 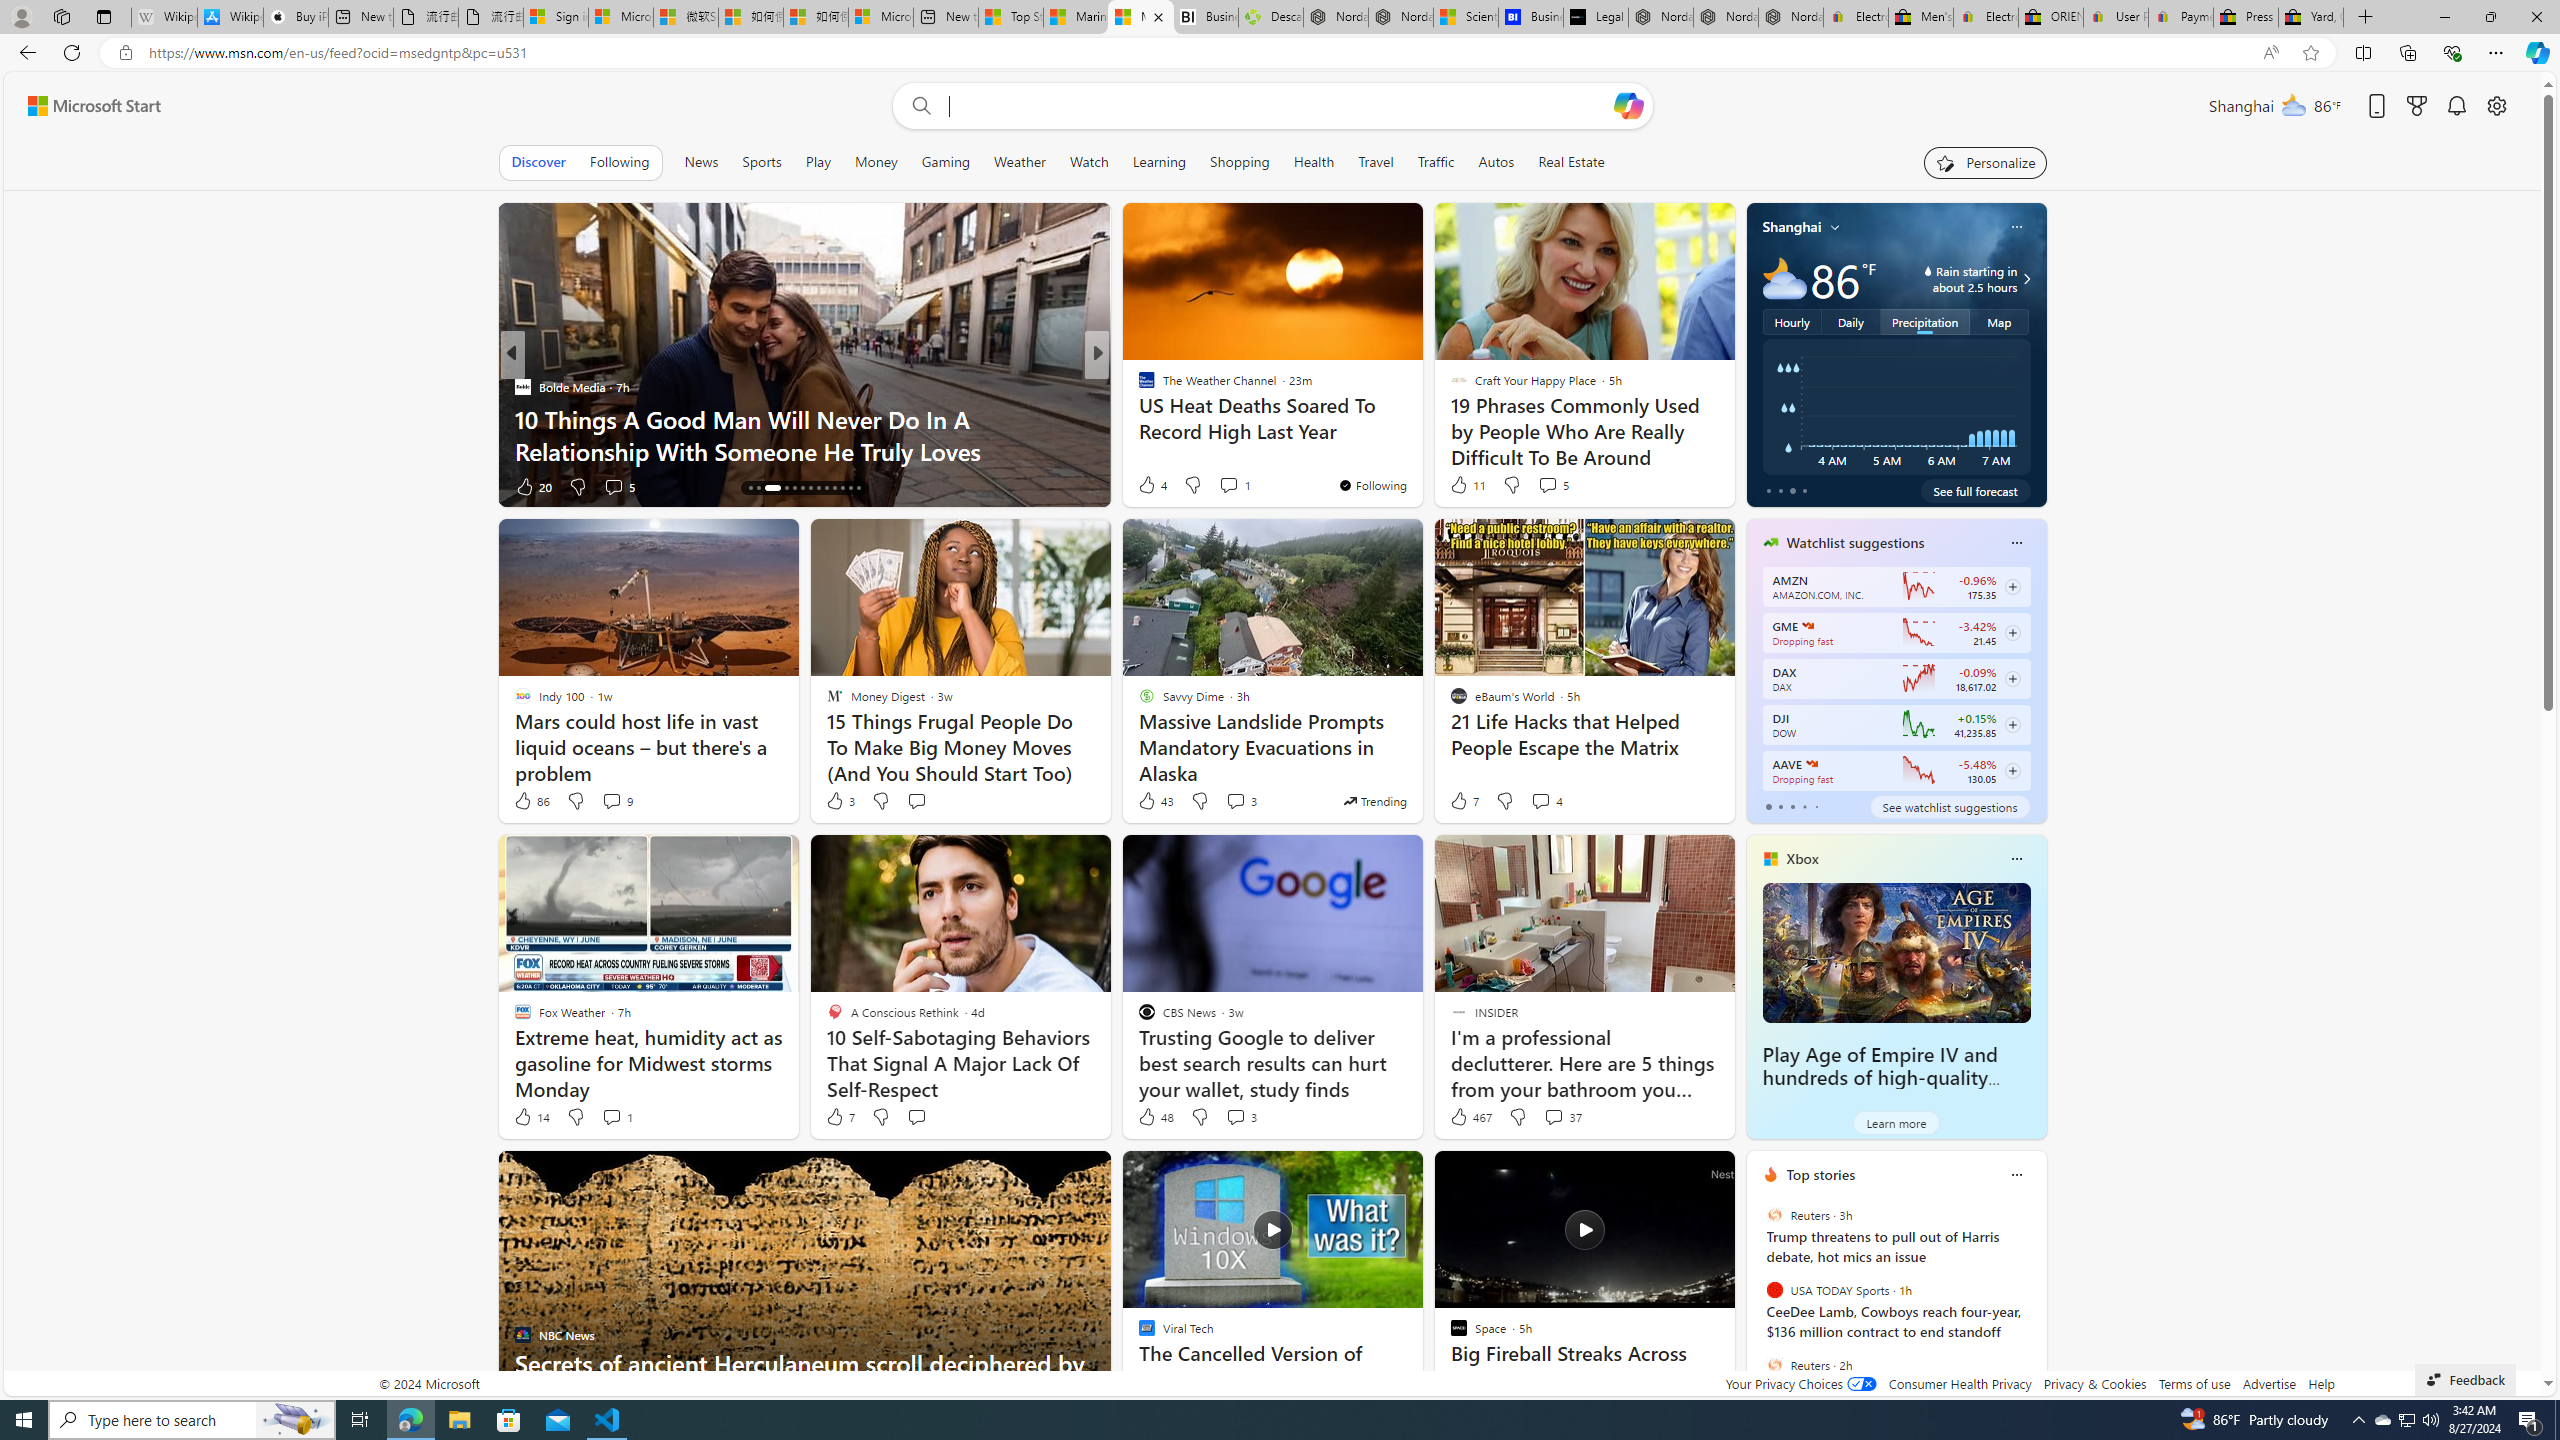 What do you see at coordinates (12, 486) in the screenshot?
I see `View comments 13 Comment` at bounding box center [12, 486].